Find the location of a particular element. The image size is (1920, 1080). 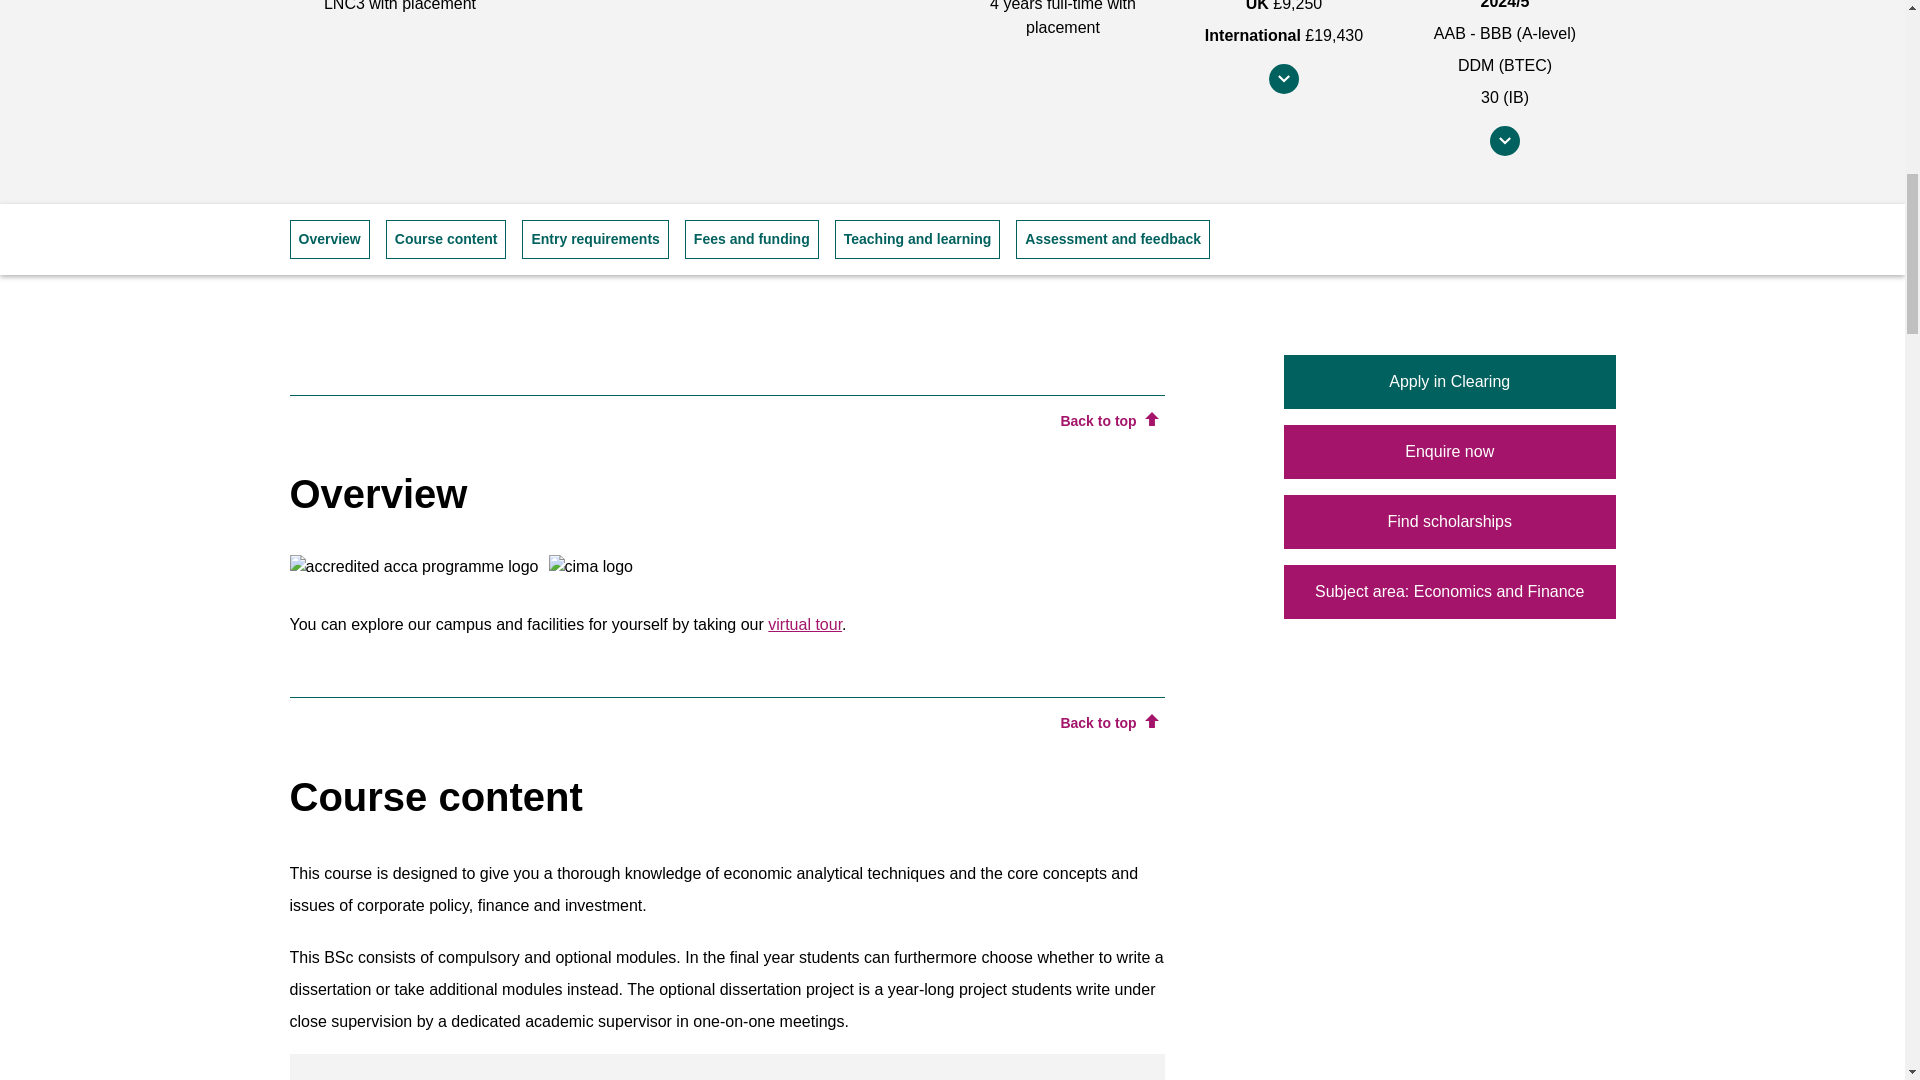

Back to top is located at coordinates (1108, 422).